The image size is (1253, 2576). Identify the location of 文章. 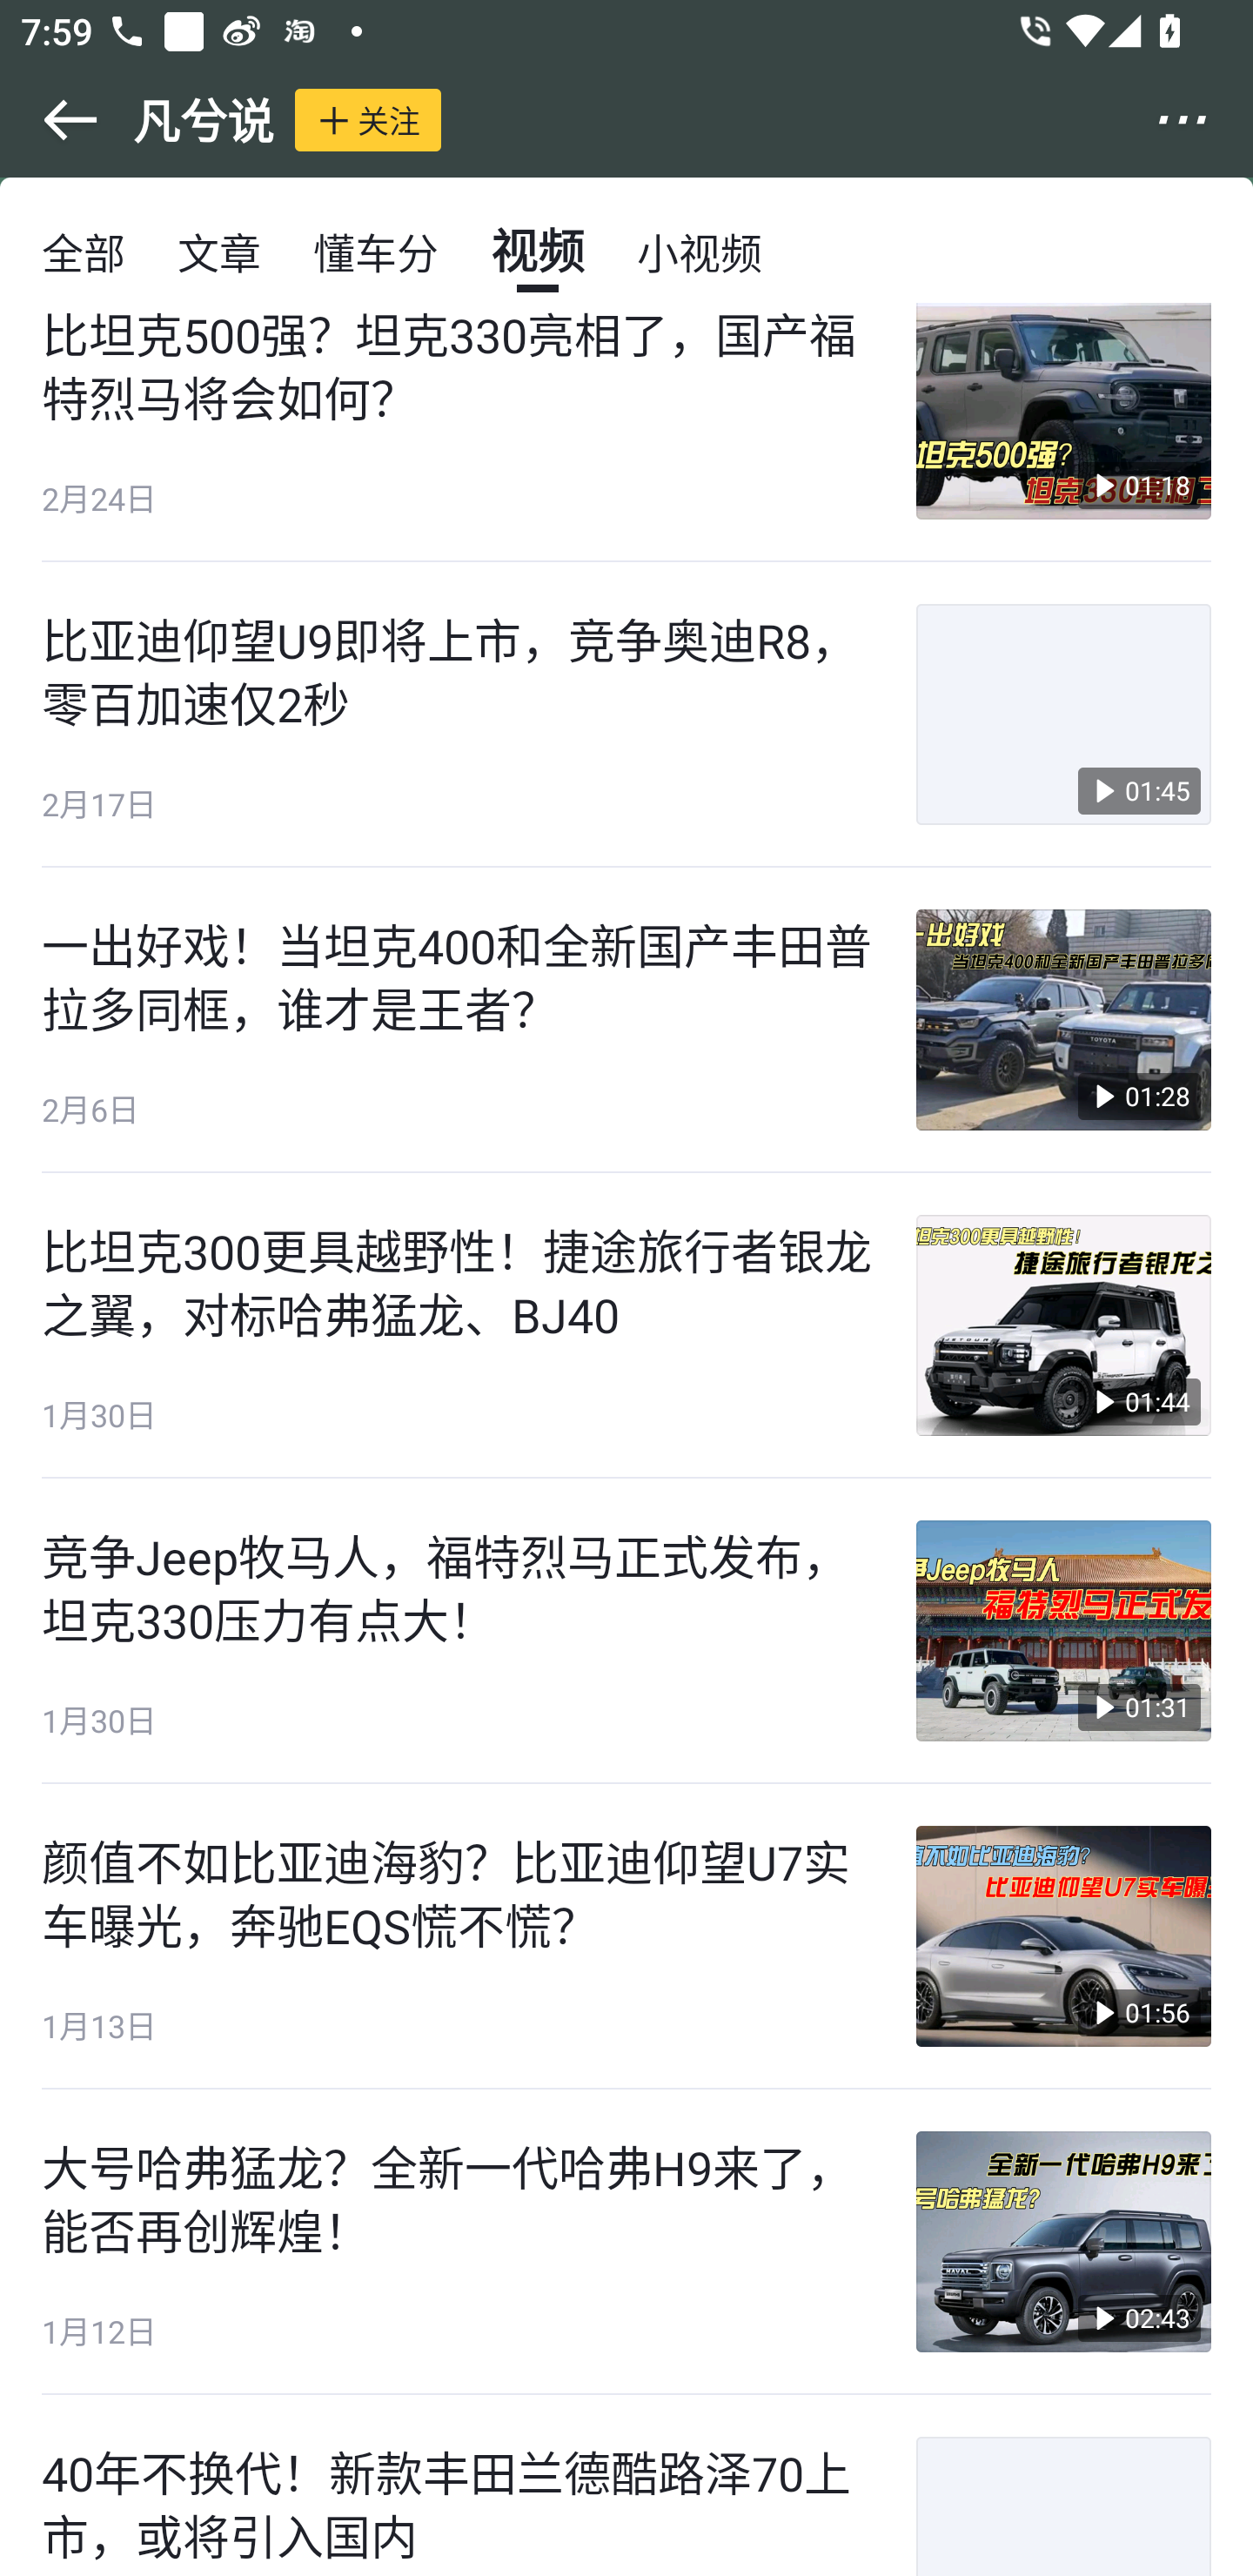
(219, 251).